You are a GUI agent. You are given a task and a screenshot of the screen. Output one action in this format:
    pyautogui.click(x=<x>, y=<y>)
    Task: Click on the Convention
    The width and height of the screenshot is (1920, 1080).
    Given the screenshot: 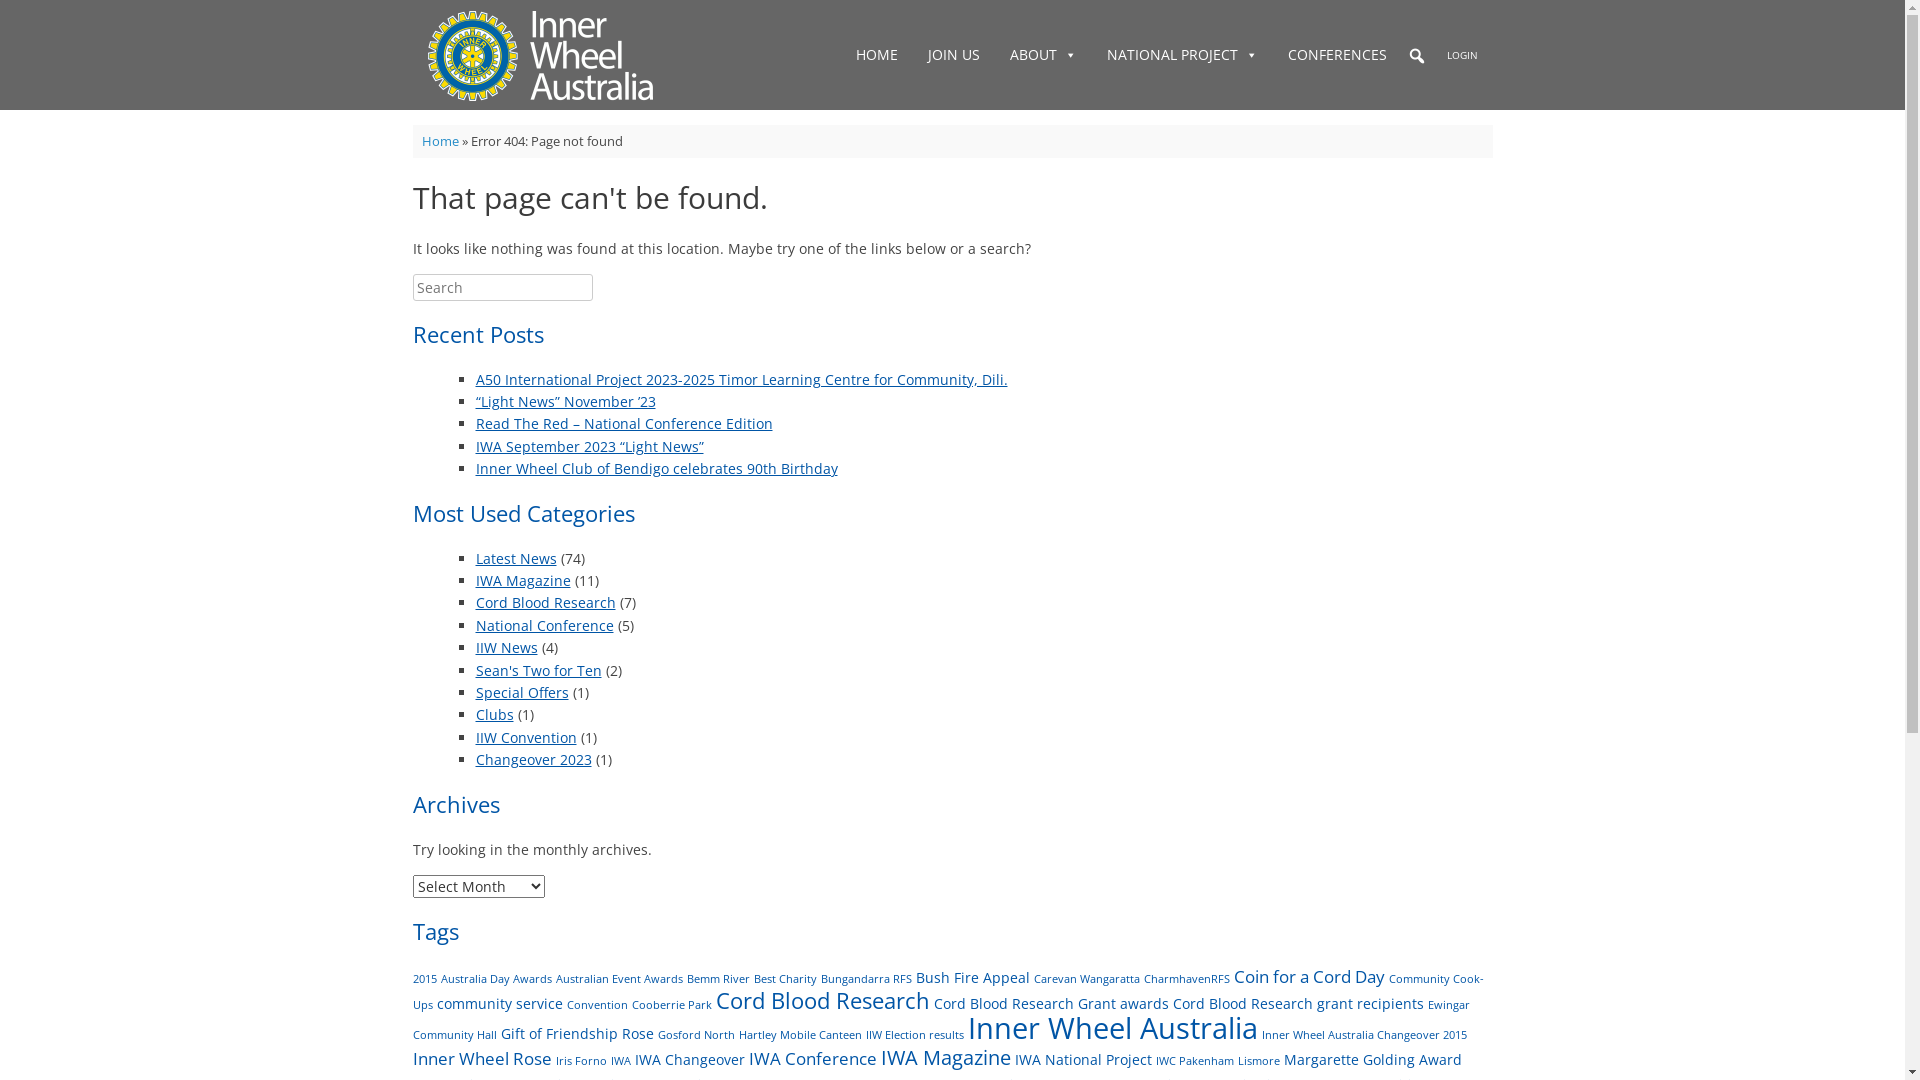 What is the action you would take?
    pyautogui.click(x=596, y=1005)
    